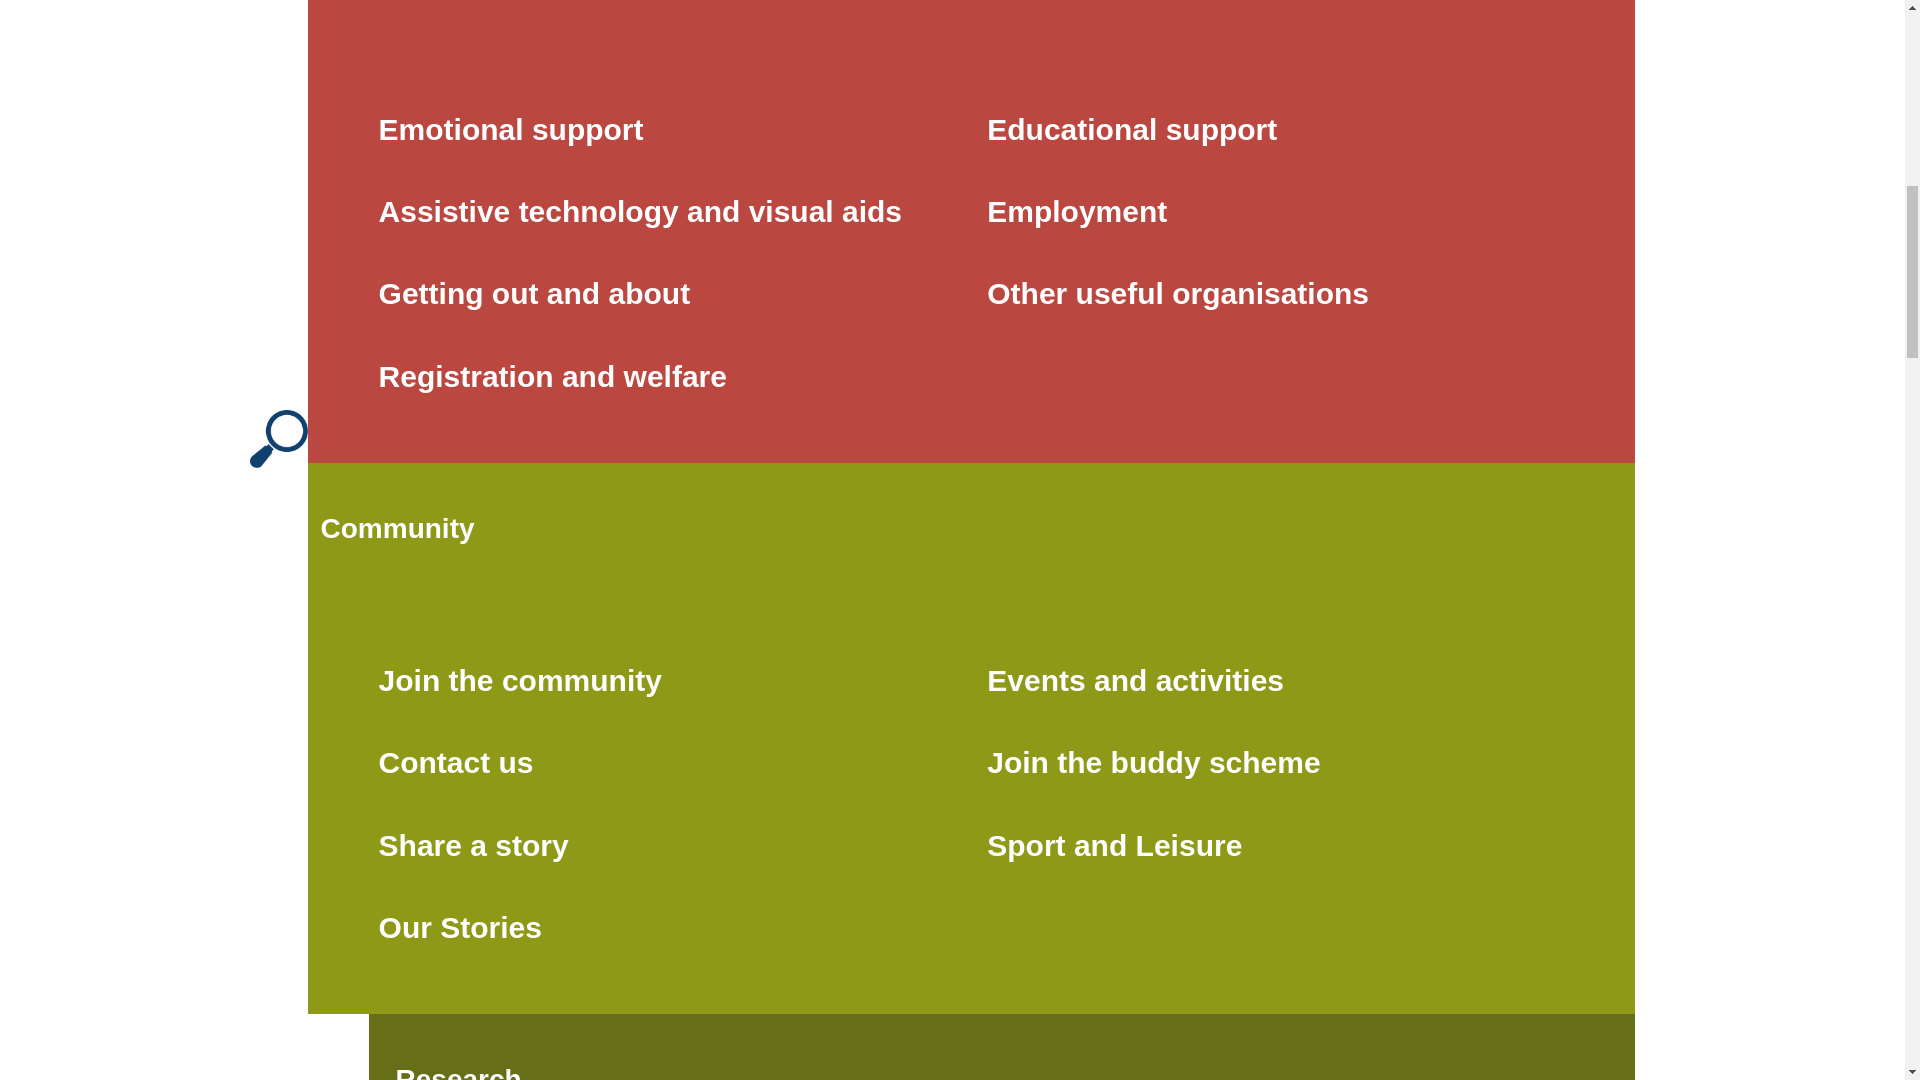 Image resolution: width=1920 pixels, height=1080 pixels. I want to click on Contact us, so click(666, 762).